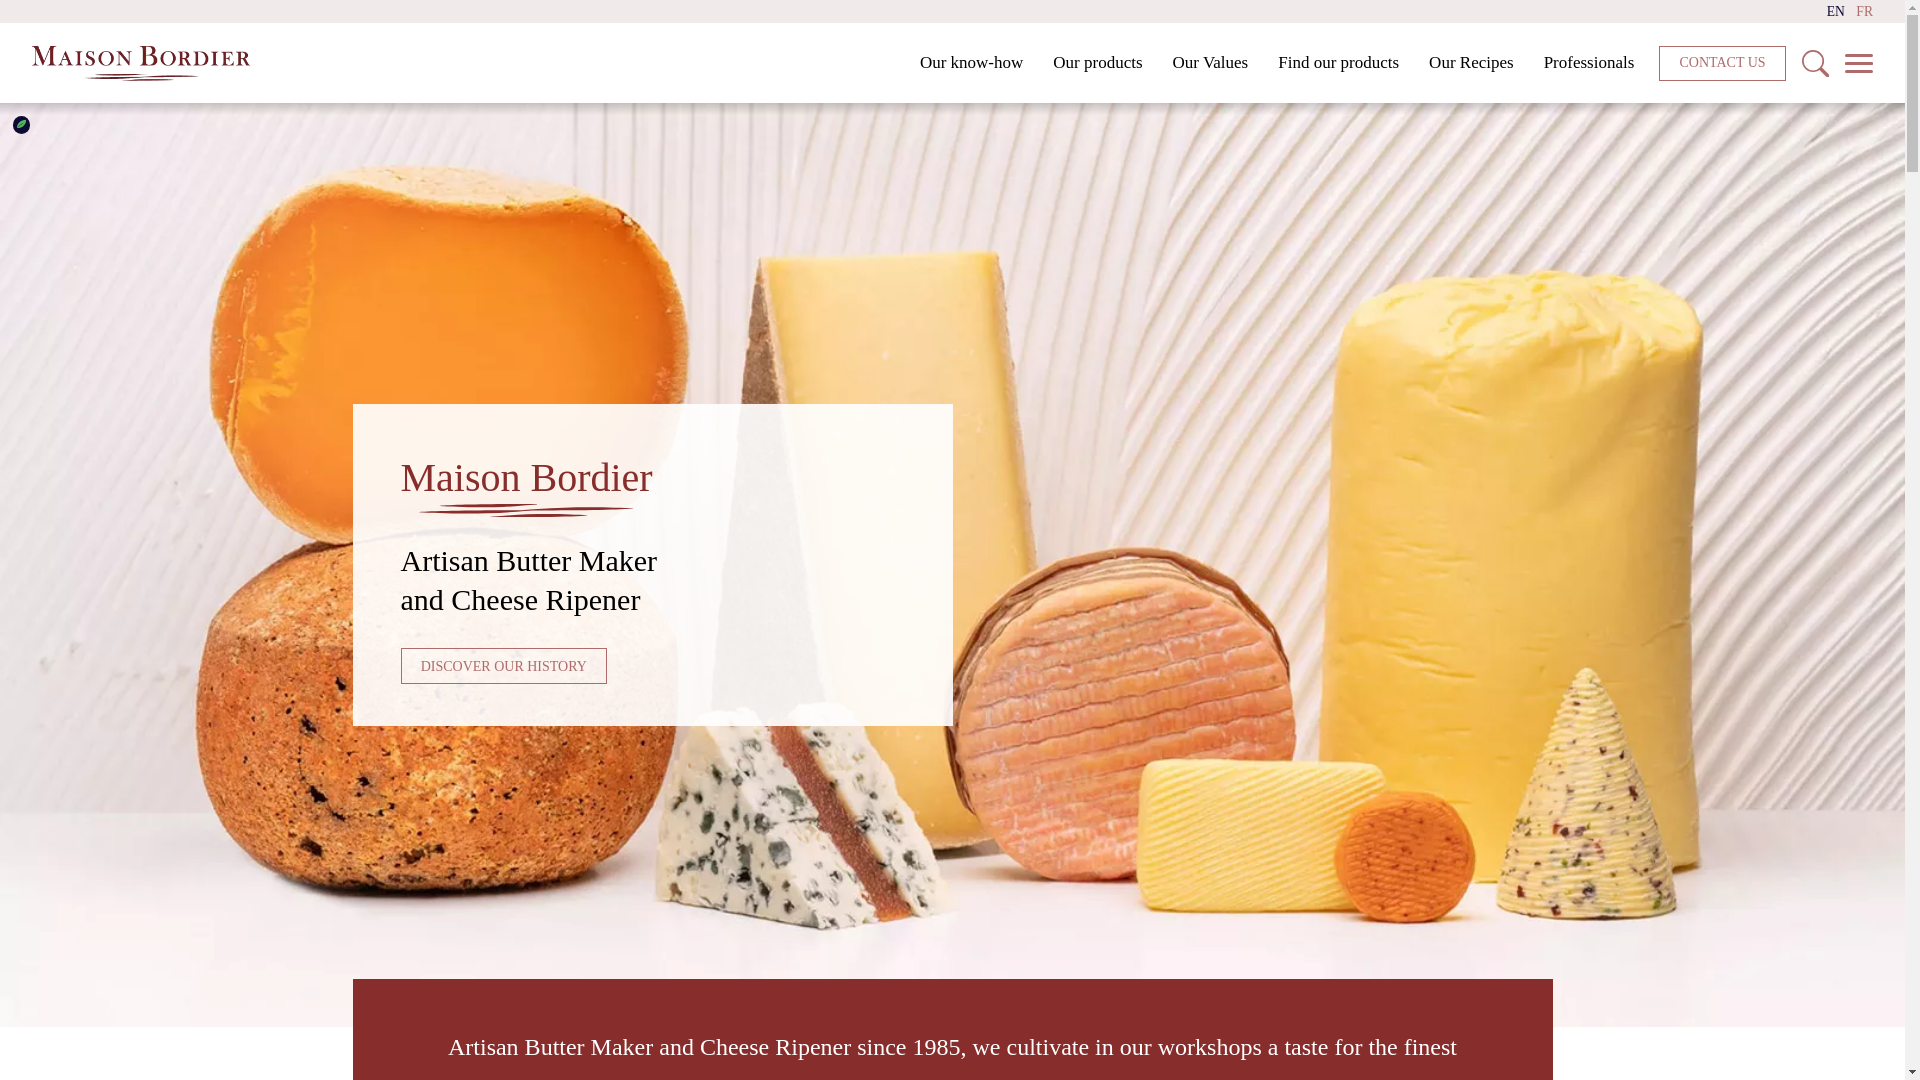  I want to click on DISCOVER OUR HISTORY, so click(502, 666).